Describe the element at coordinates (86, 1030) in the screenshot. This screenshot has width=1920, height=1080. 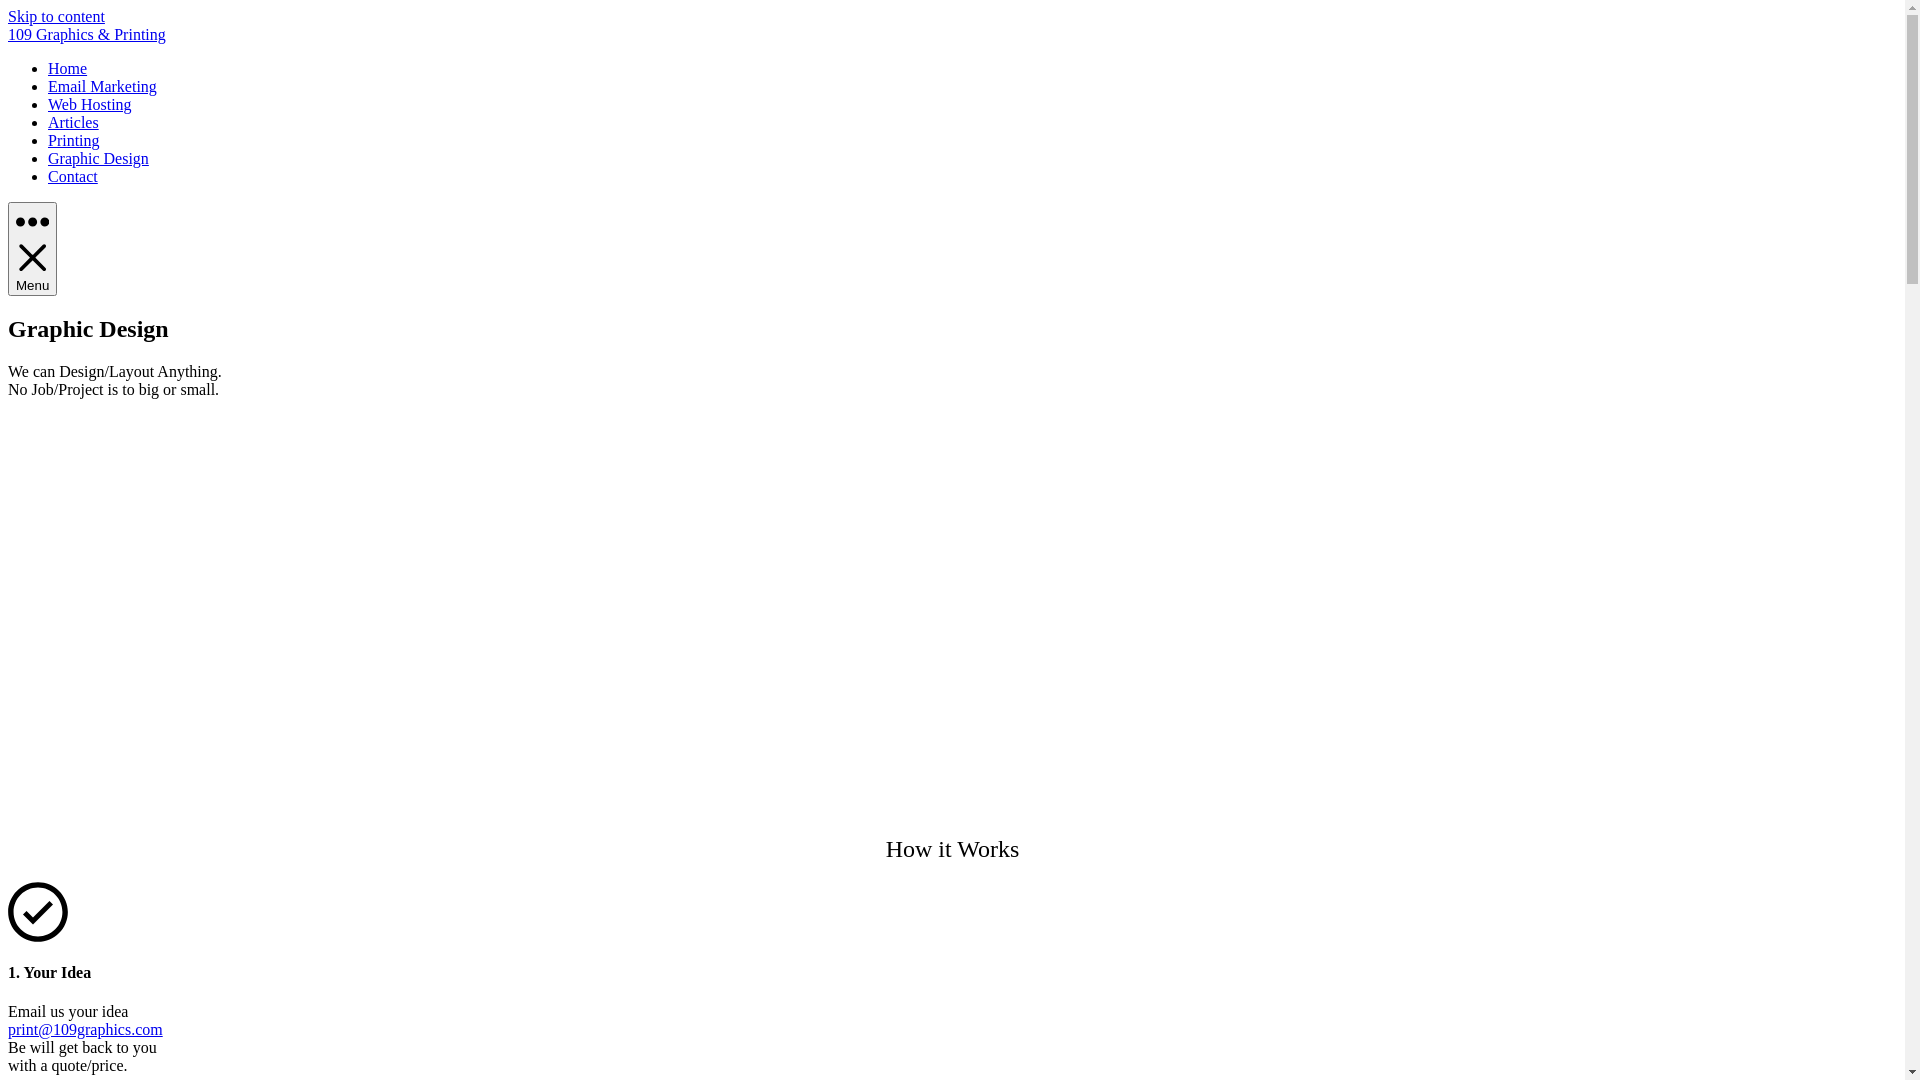
I see `print@109graphics.com` at that location.